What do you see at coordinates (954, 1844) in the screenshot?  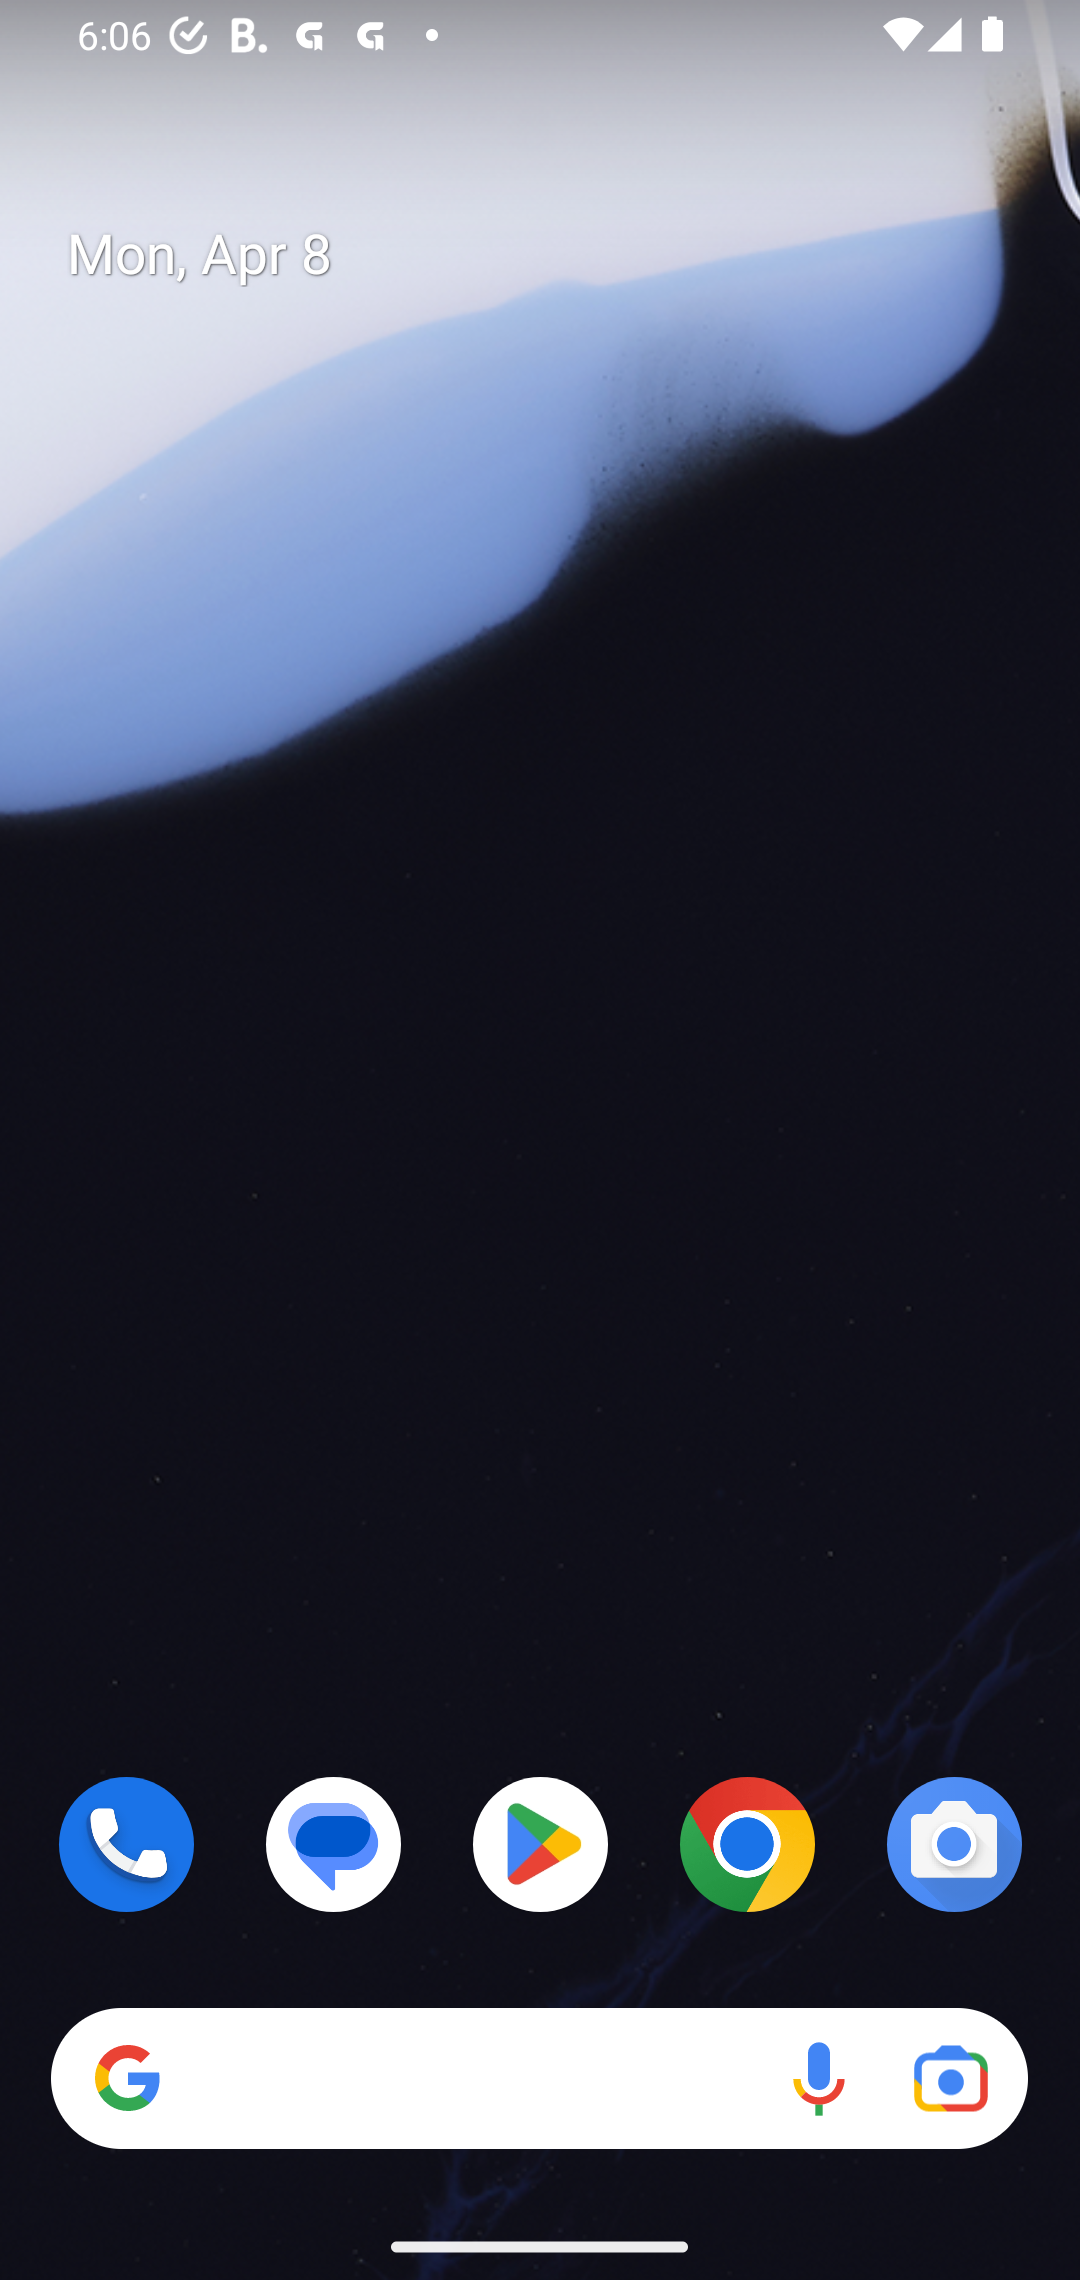 I see `Camera` at bounding box center [954, 1844].